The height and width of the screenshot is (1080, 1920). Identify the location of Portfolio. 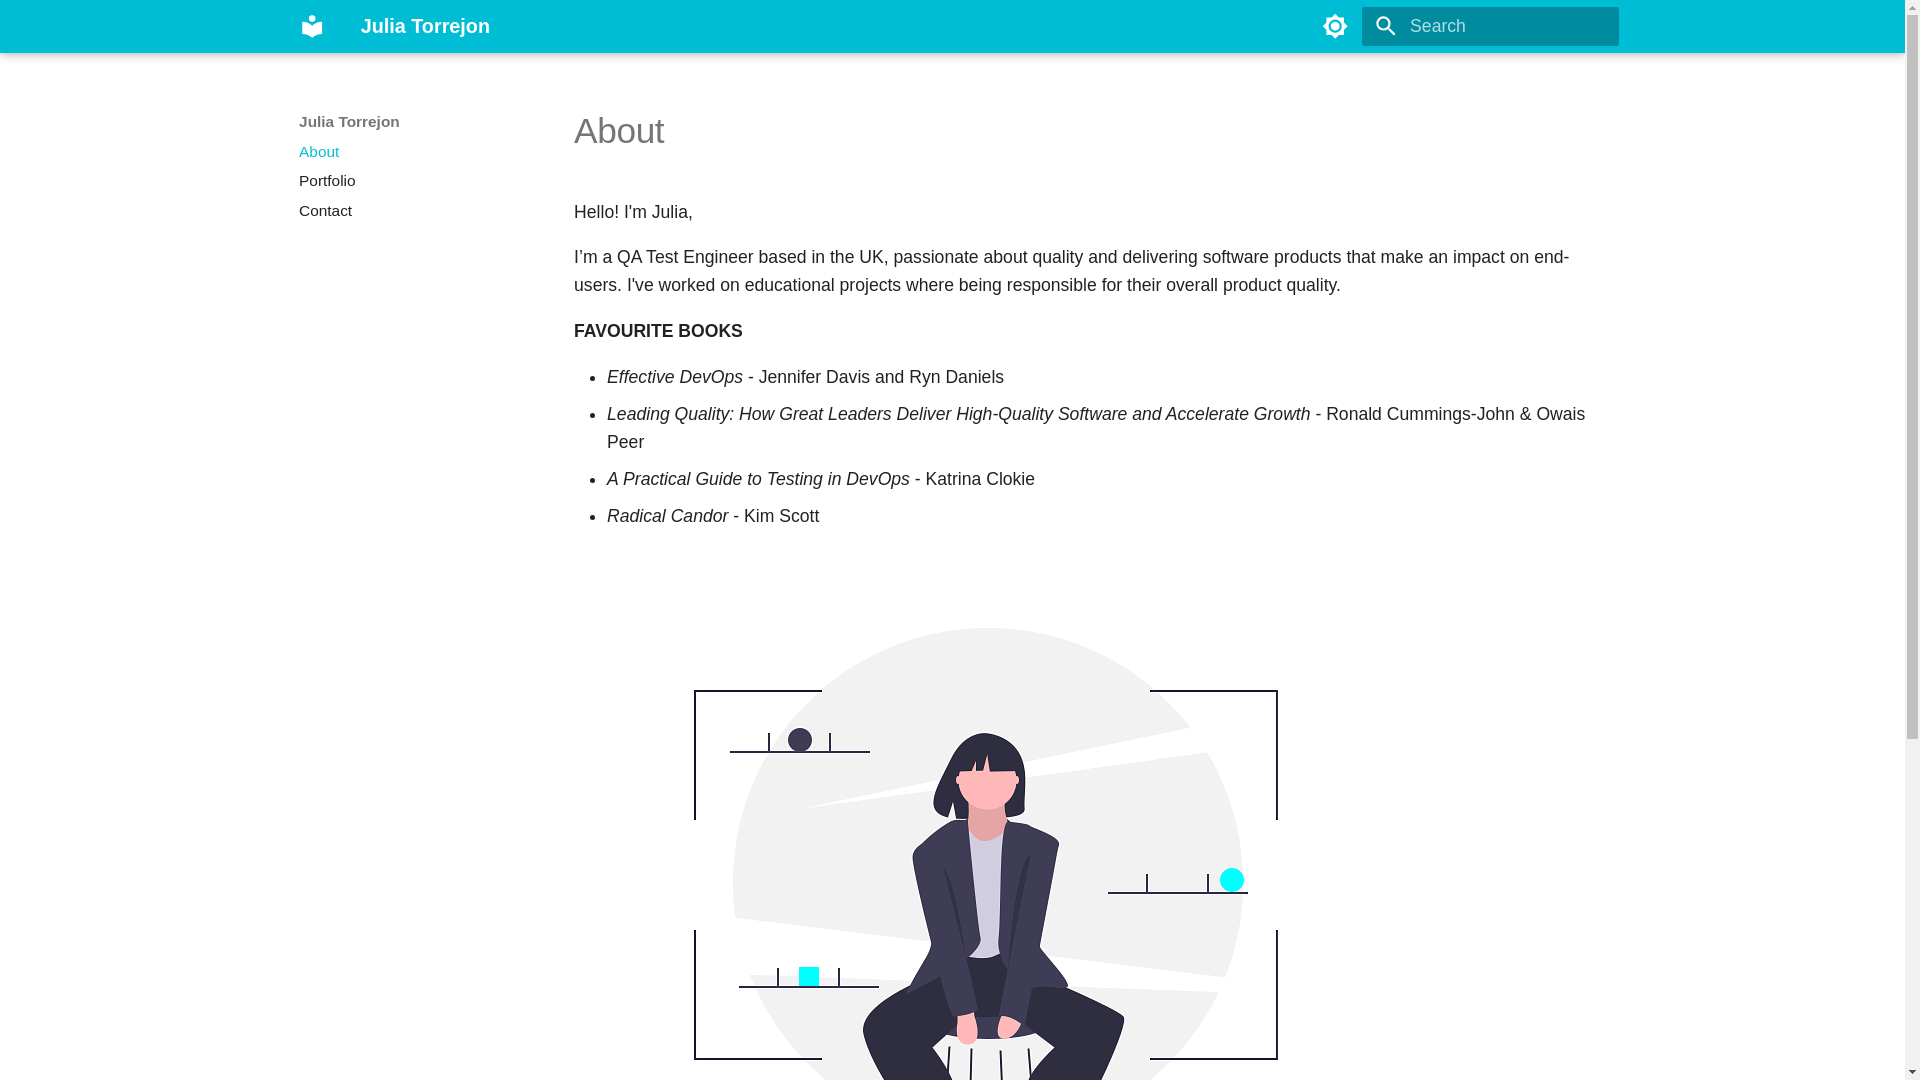
(412, 180).